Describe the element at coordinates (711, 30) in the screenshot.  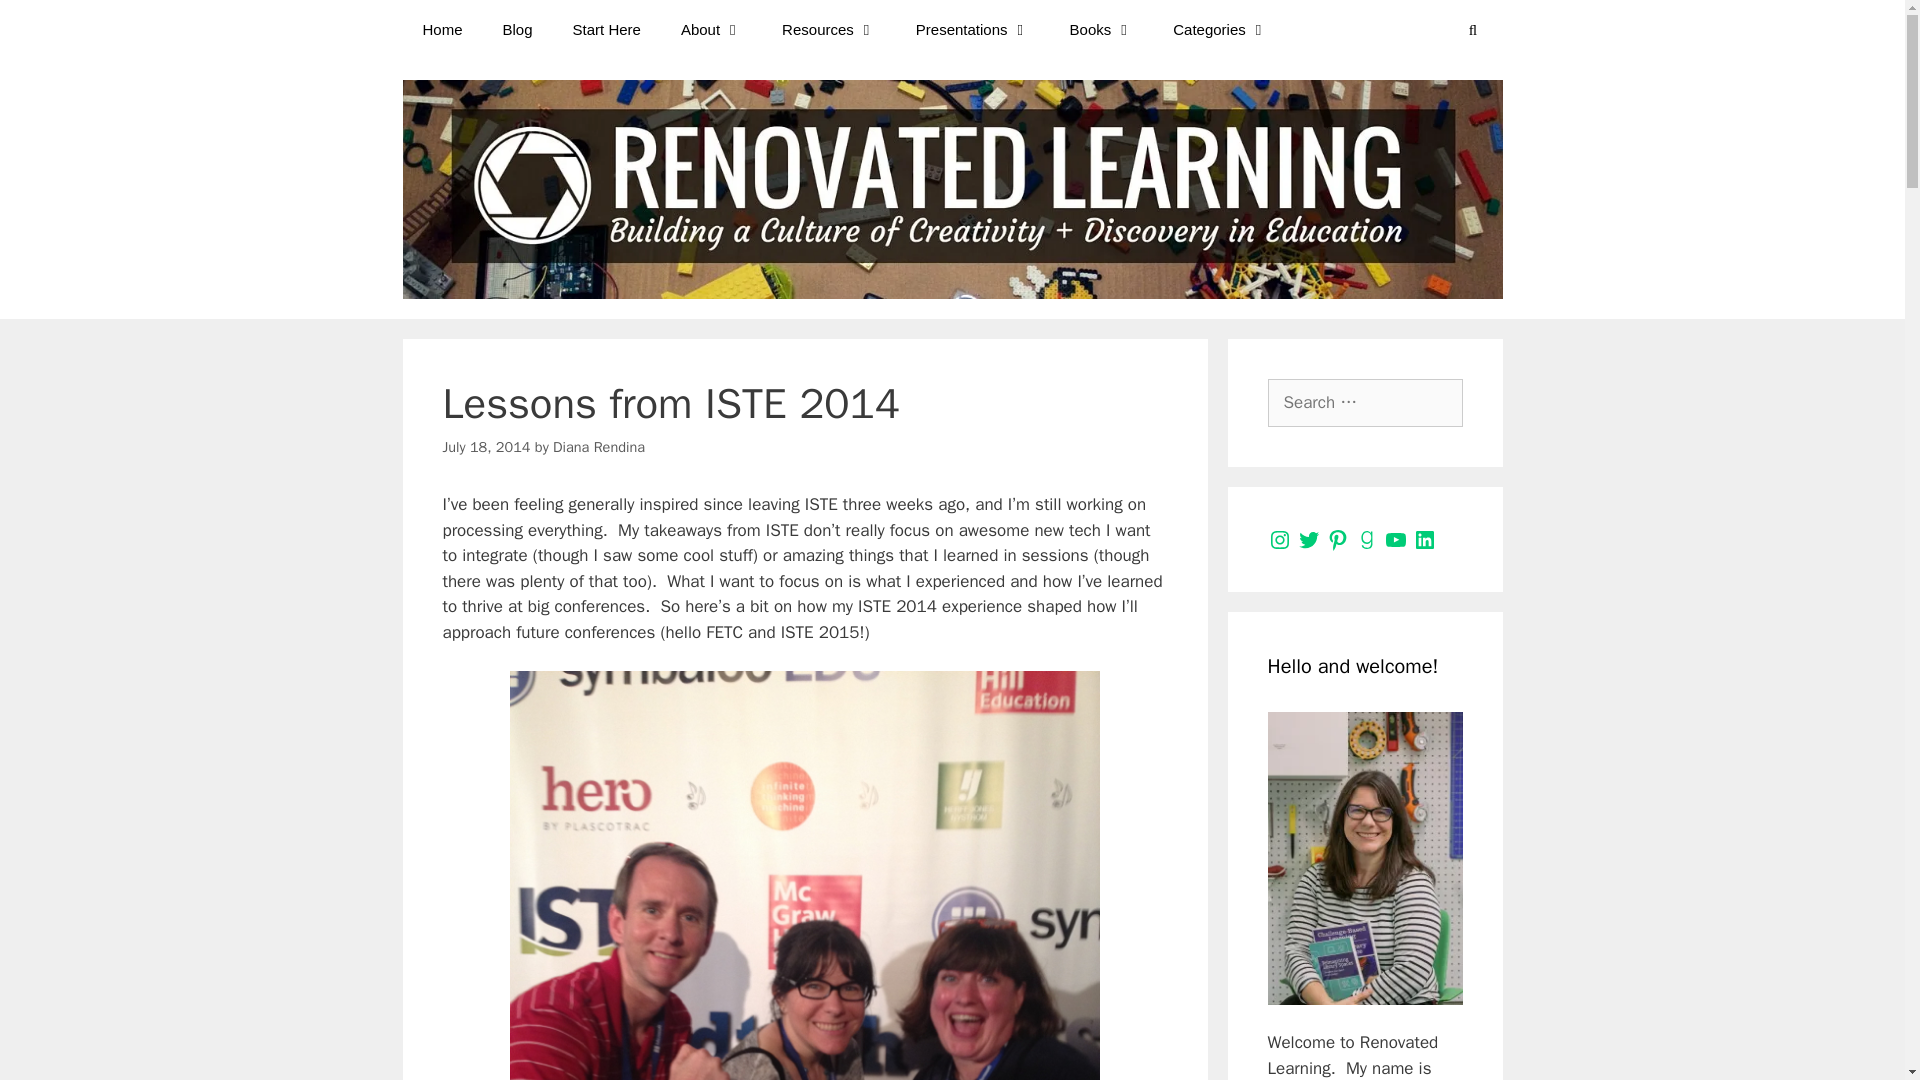
I see `About` at that location.